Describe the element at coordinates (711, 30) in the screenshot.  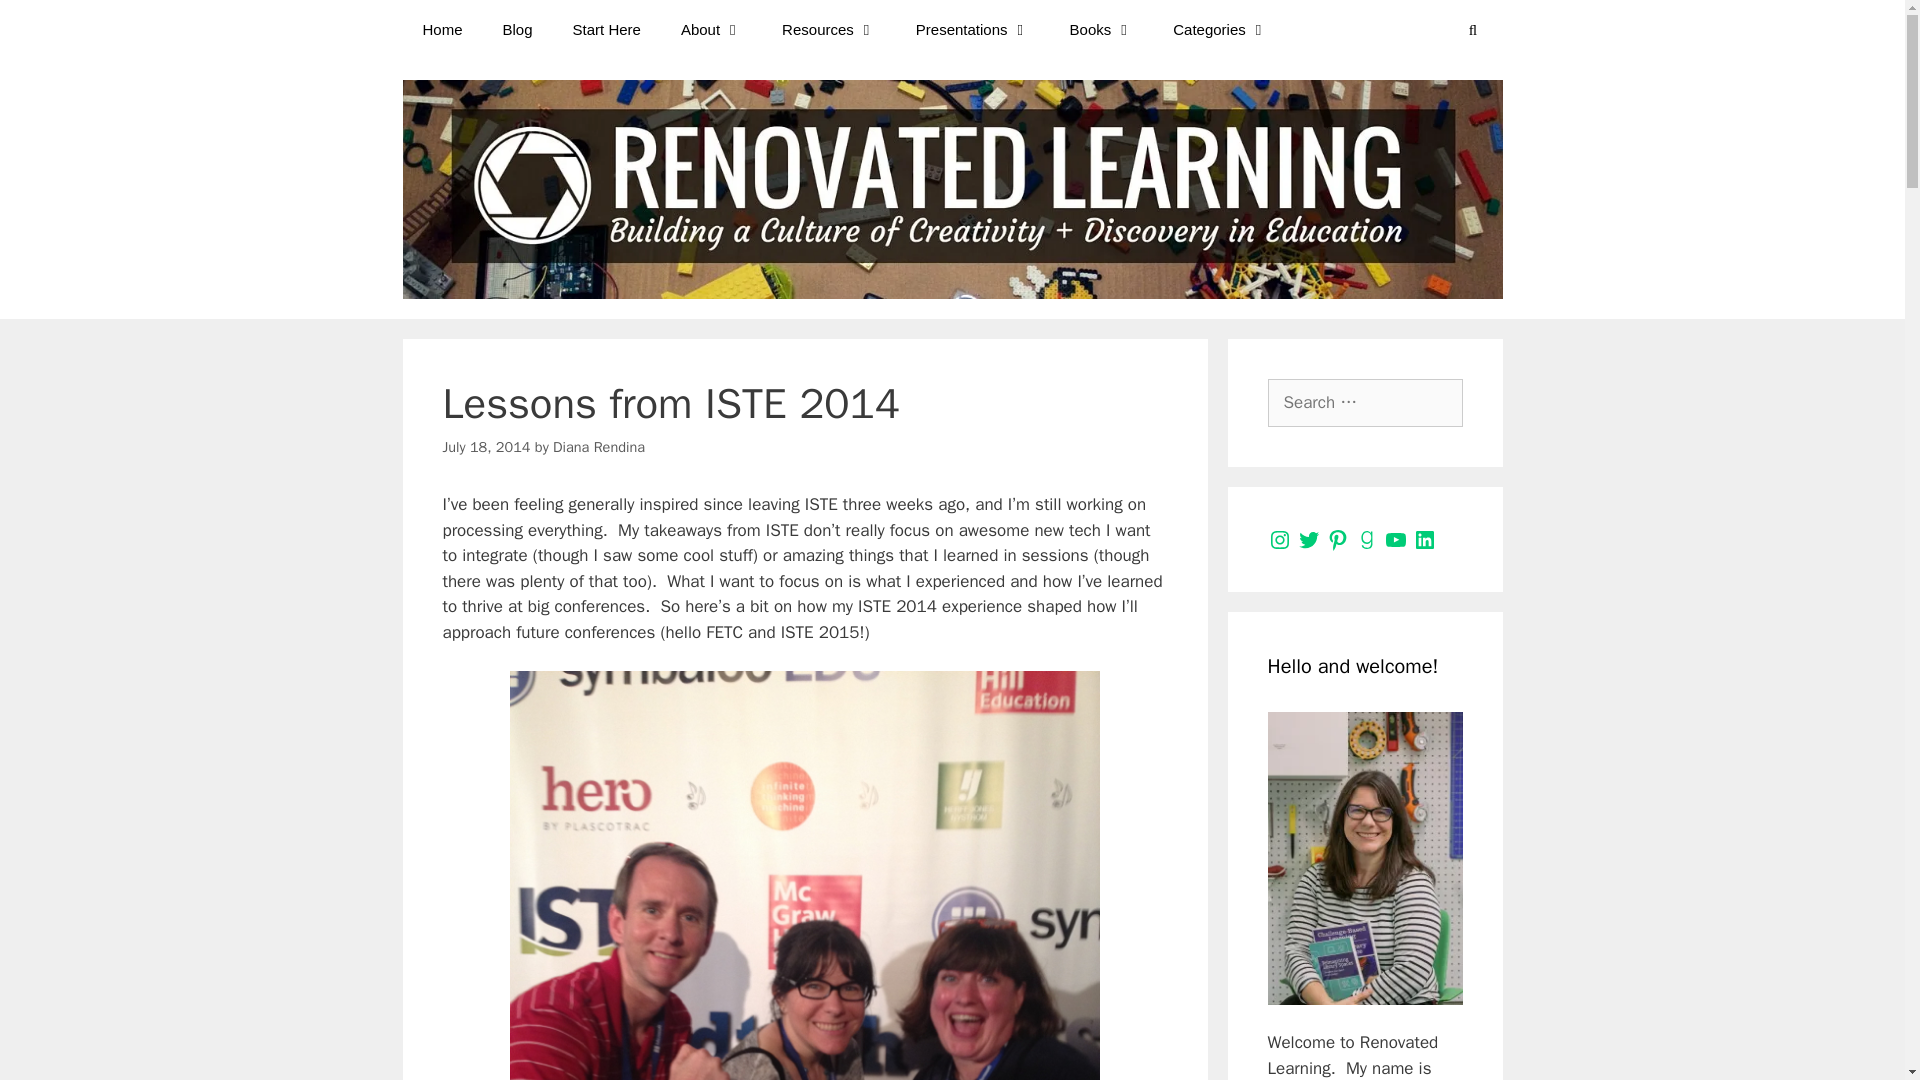
I see `About` at that location.